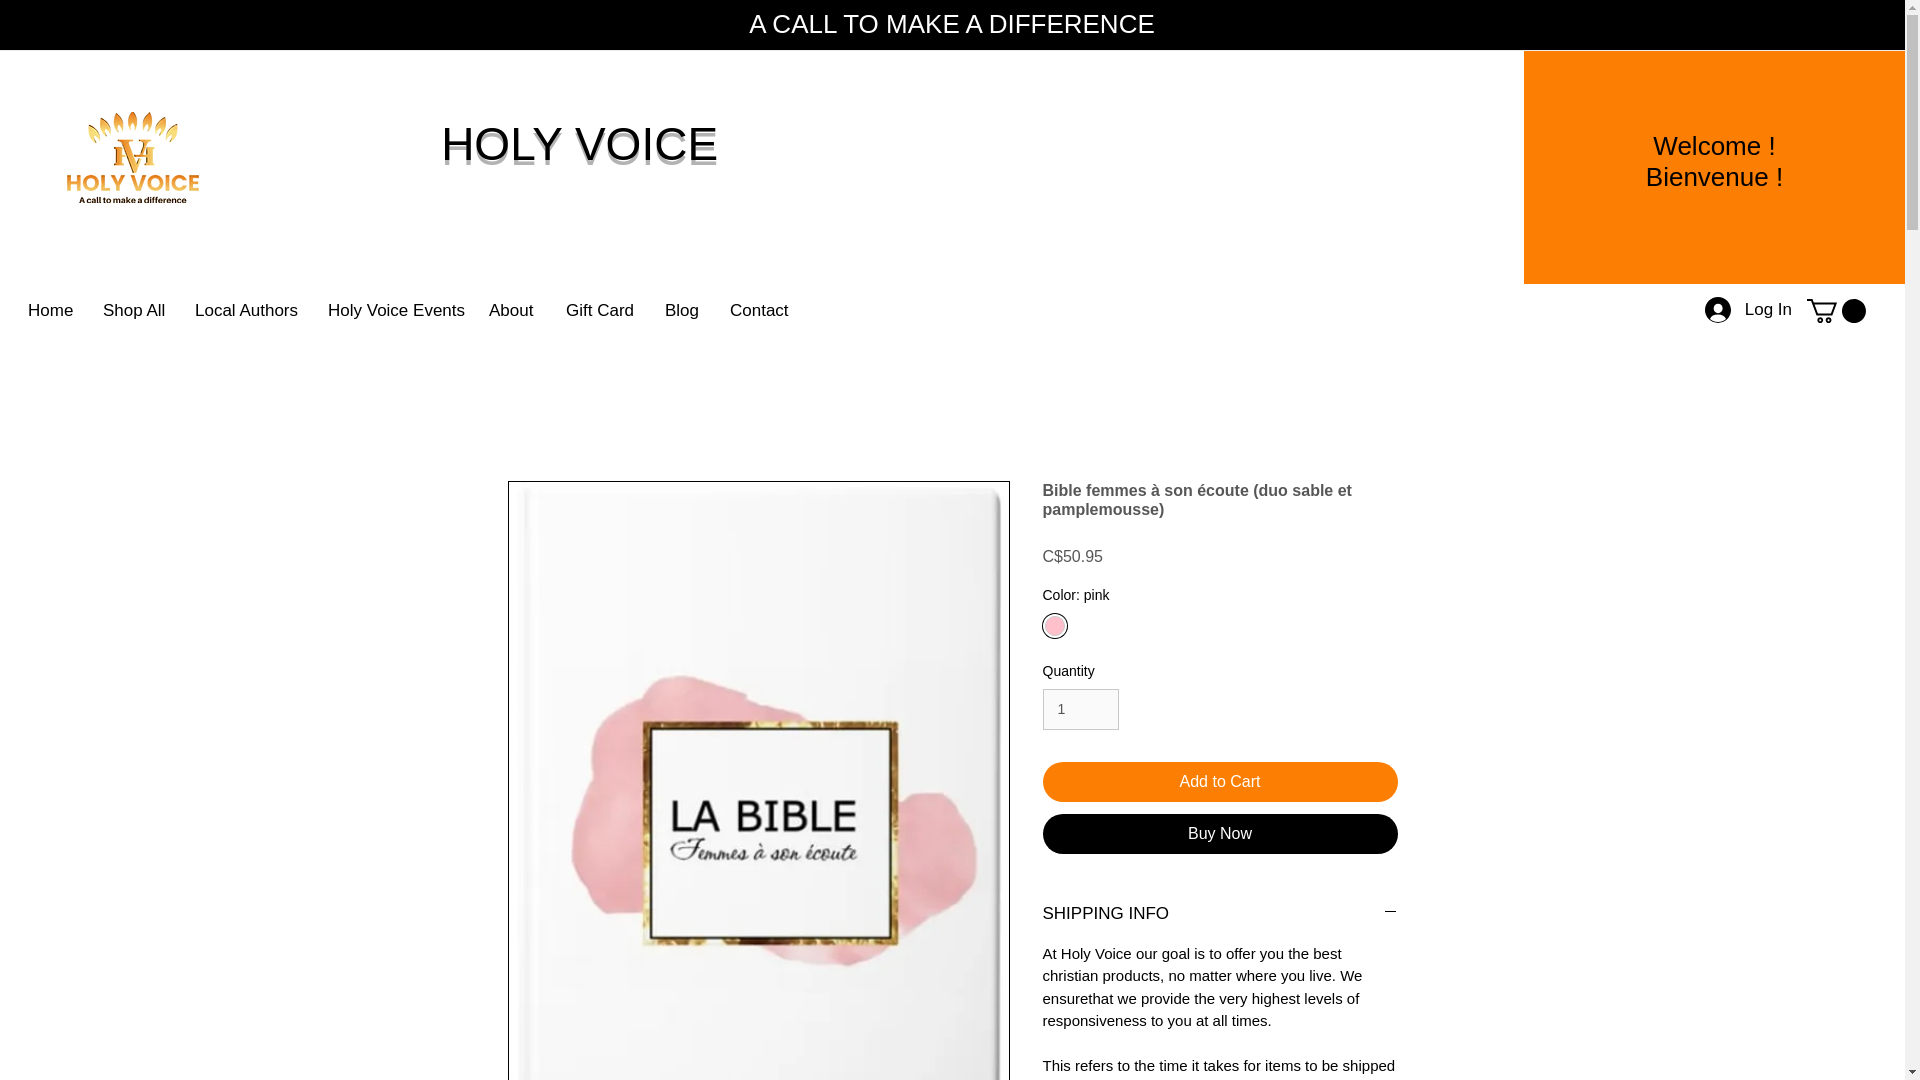  I want to click on Home, so click(50, 310).